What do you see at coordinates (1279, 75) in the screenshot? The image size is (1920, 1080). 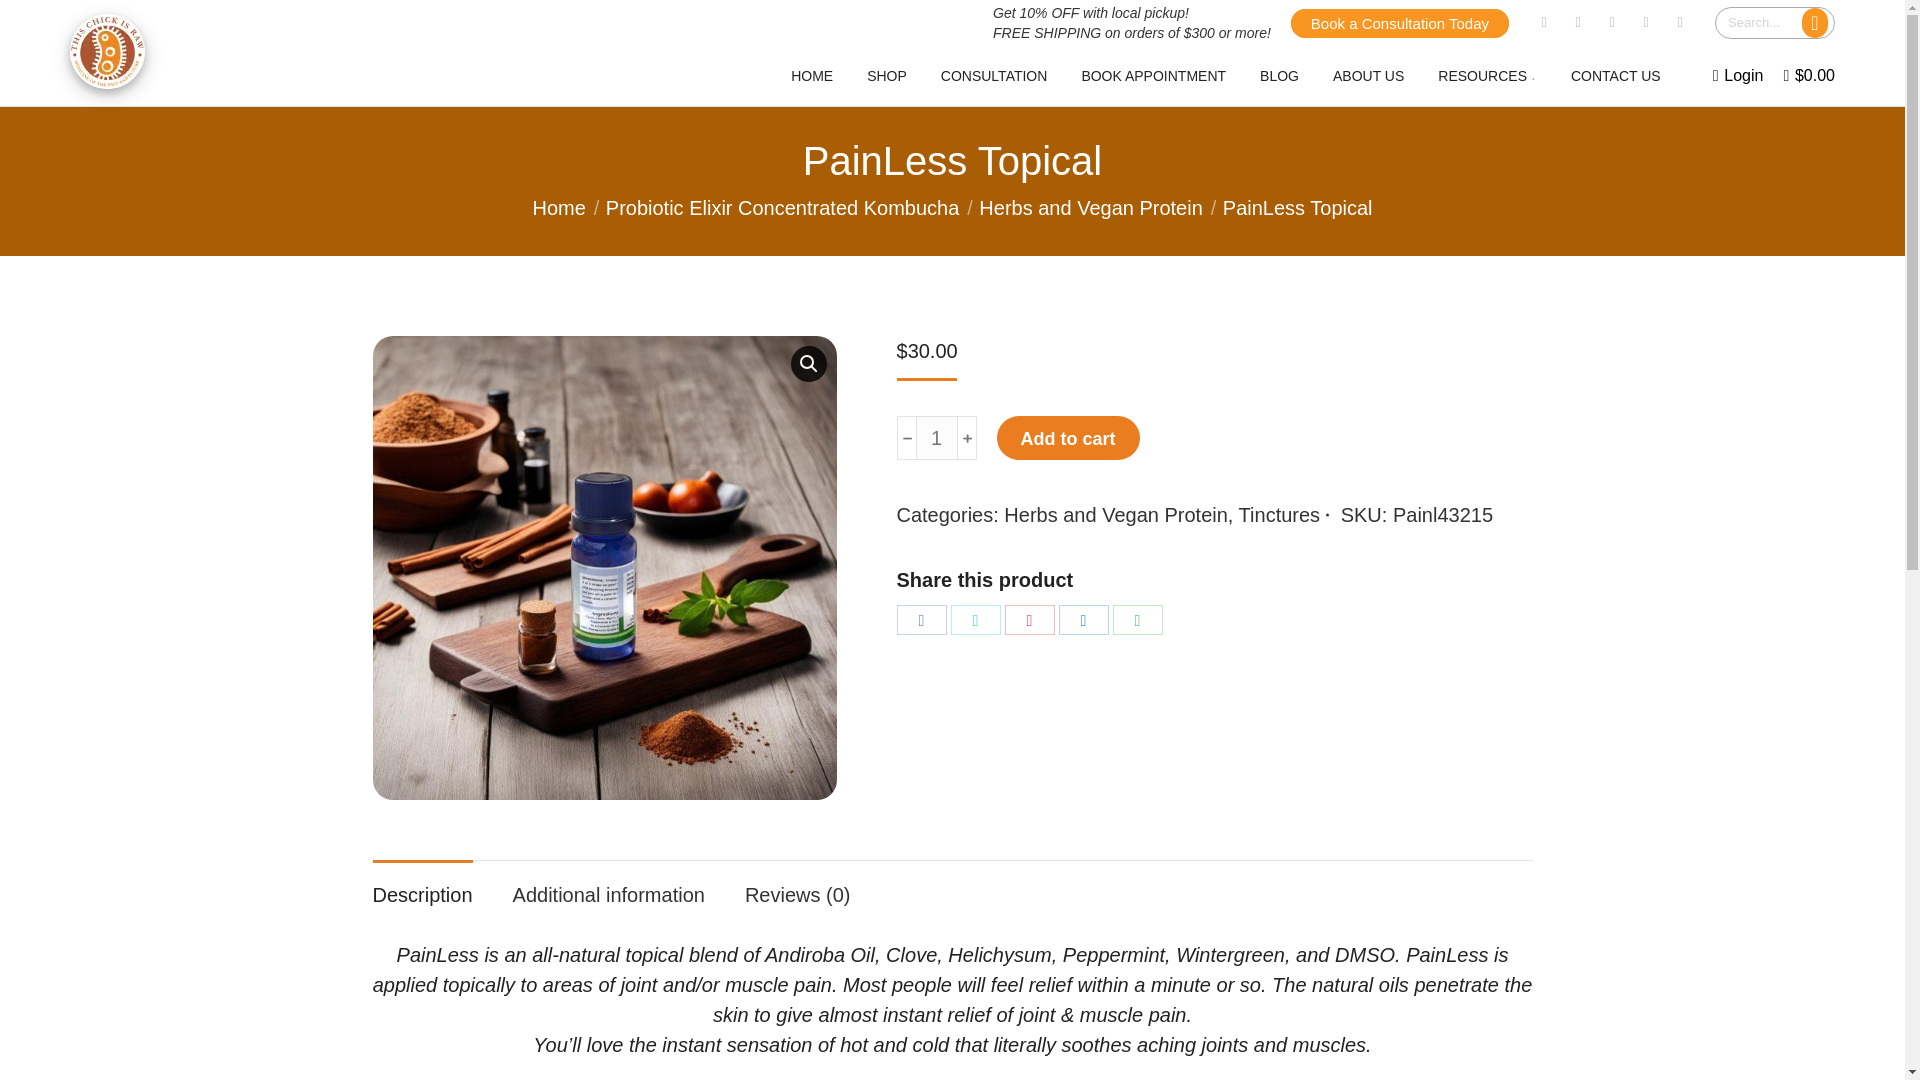 I see `BLOG` at bounding box center [1279, 75].